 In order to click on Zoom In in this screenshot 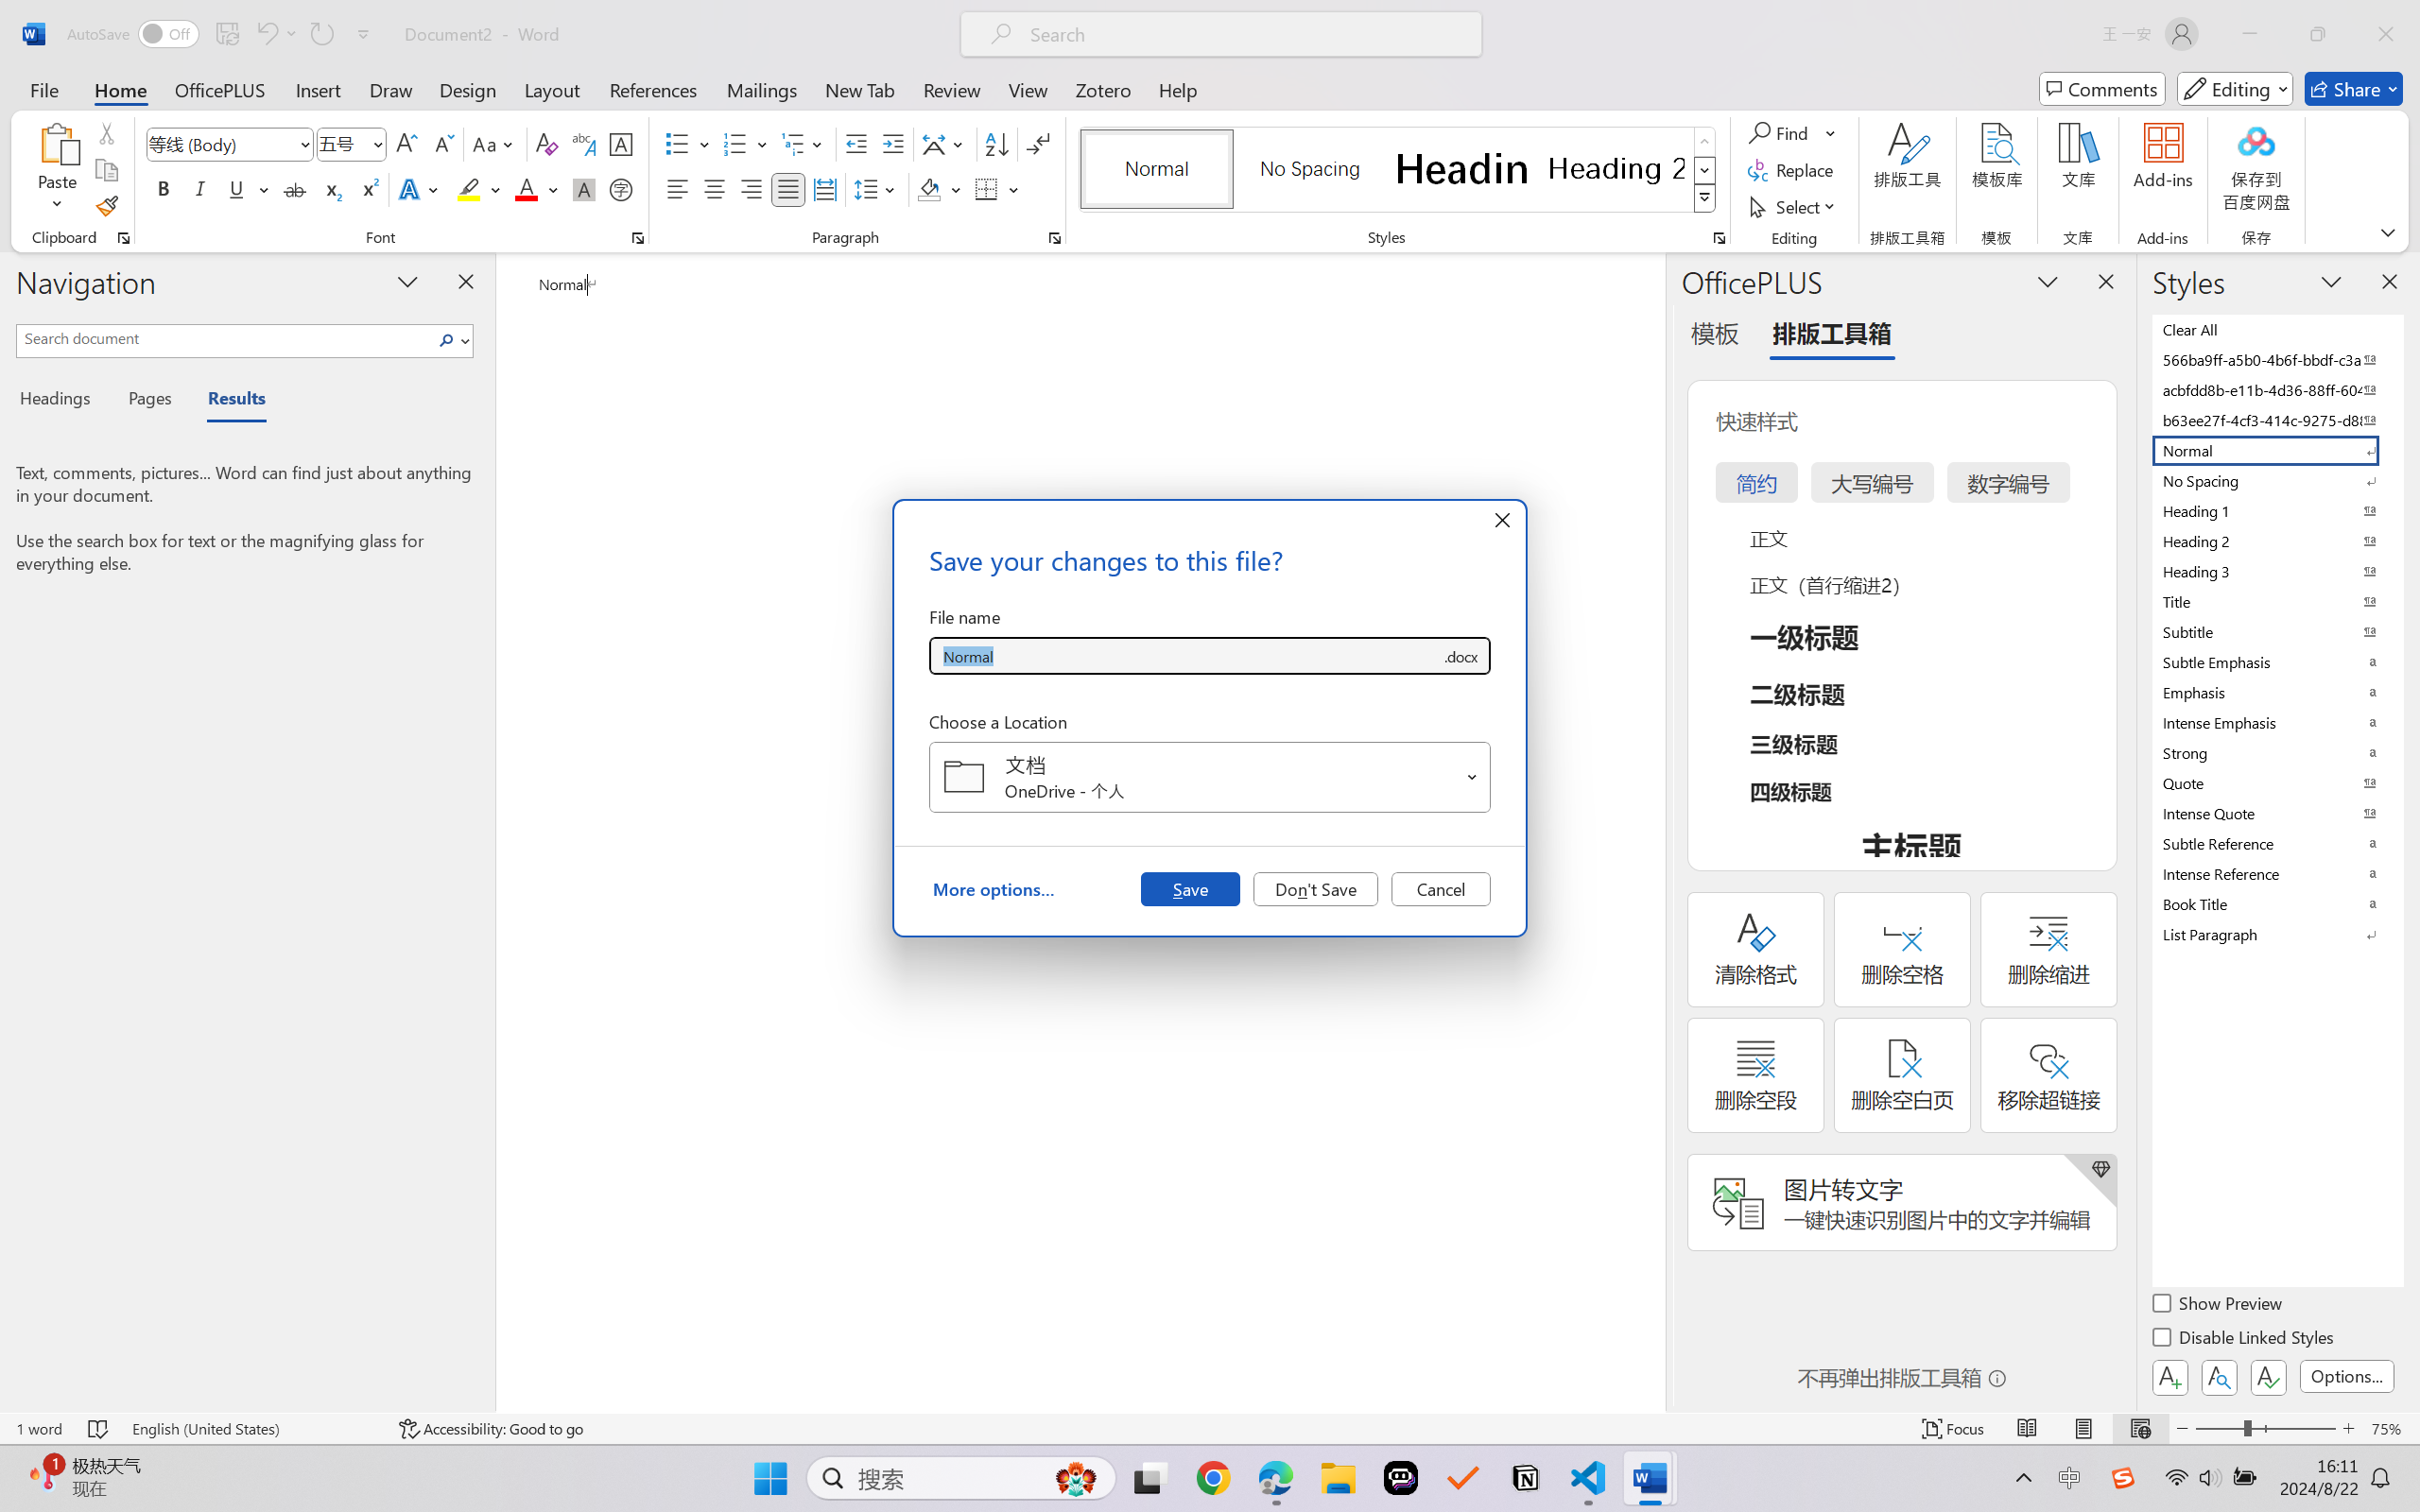, I will do `click(2349, 1429)`.